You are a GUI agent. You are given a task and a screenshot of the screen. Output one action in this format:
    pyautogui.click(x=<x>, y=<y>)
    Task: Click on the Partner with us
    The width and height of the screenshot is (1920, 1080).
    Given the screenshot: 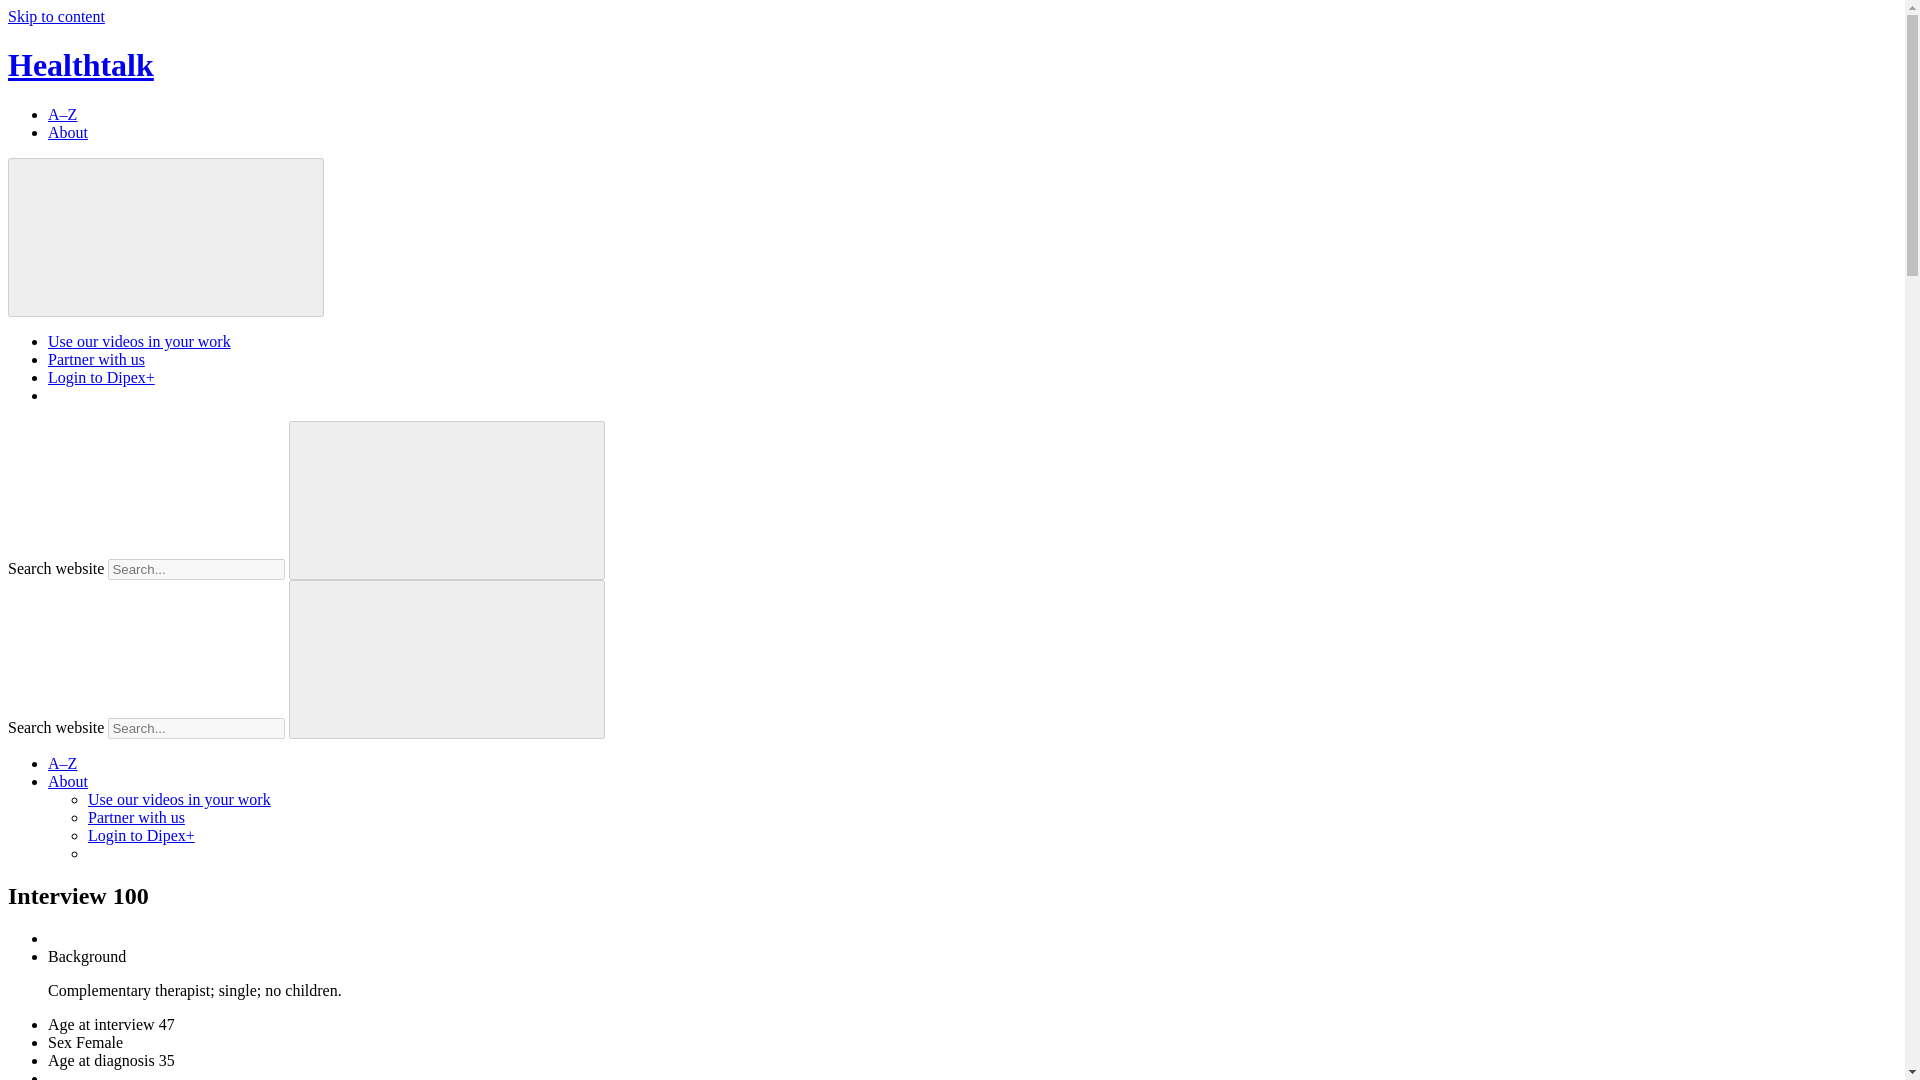 What is the action you would take?
    pyautogui.click(x=96, y=360)
    